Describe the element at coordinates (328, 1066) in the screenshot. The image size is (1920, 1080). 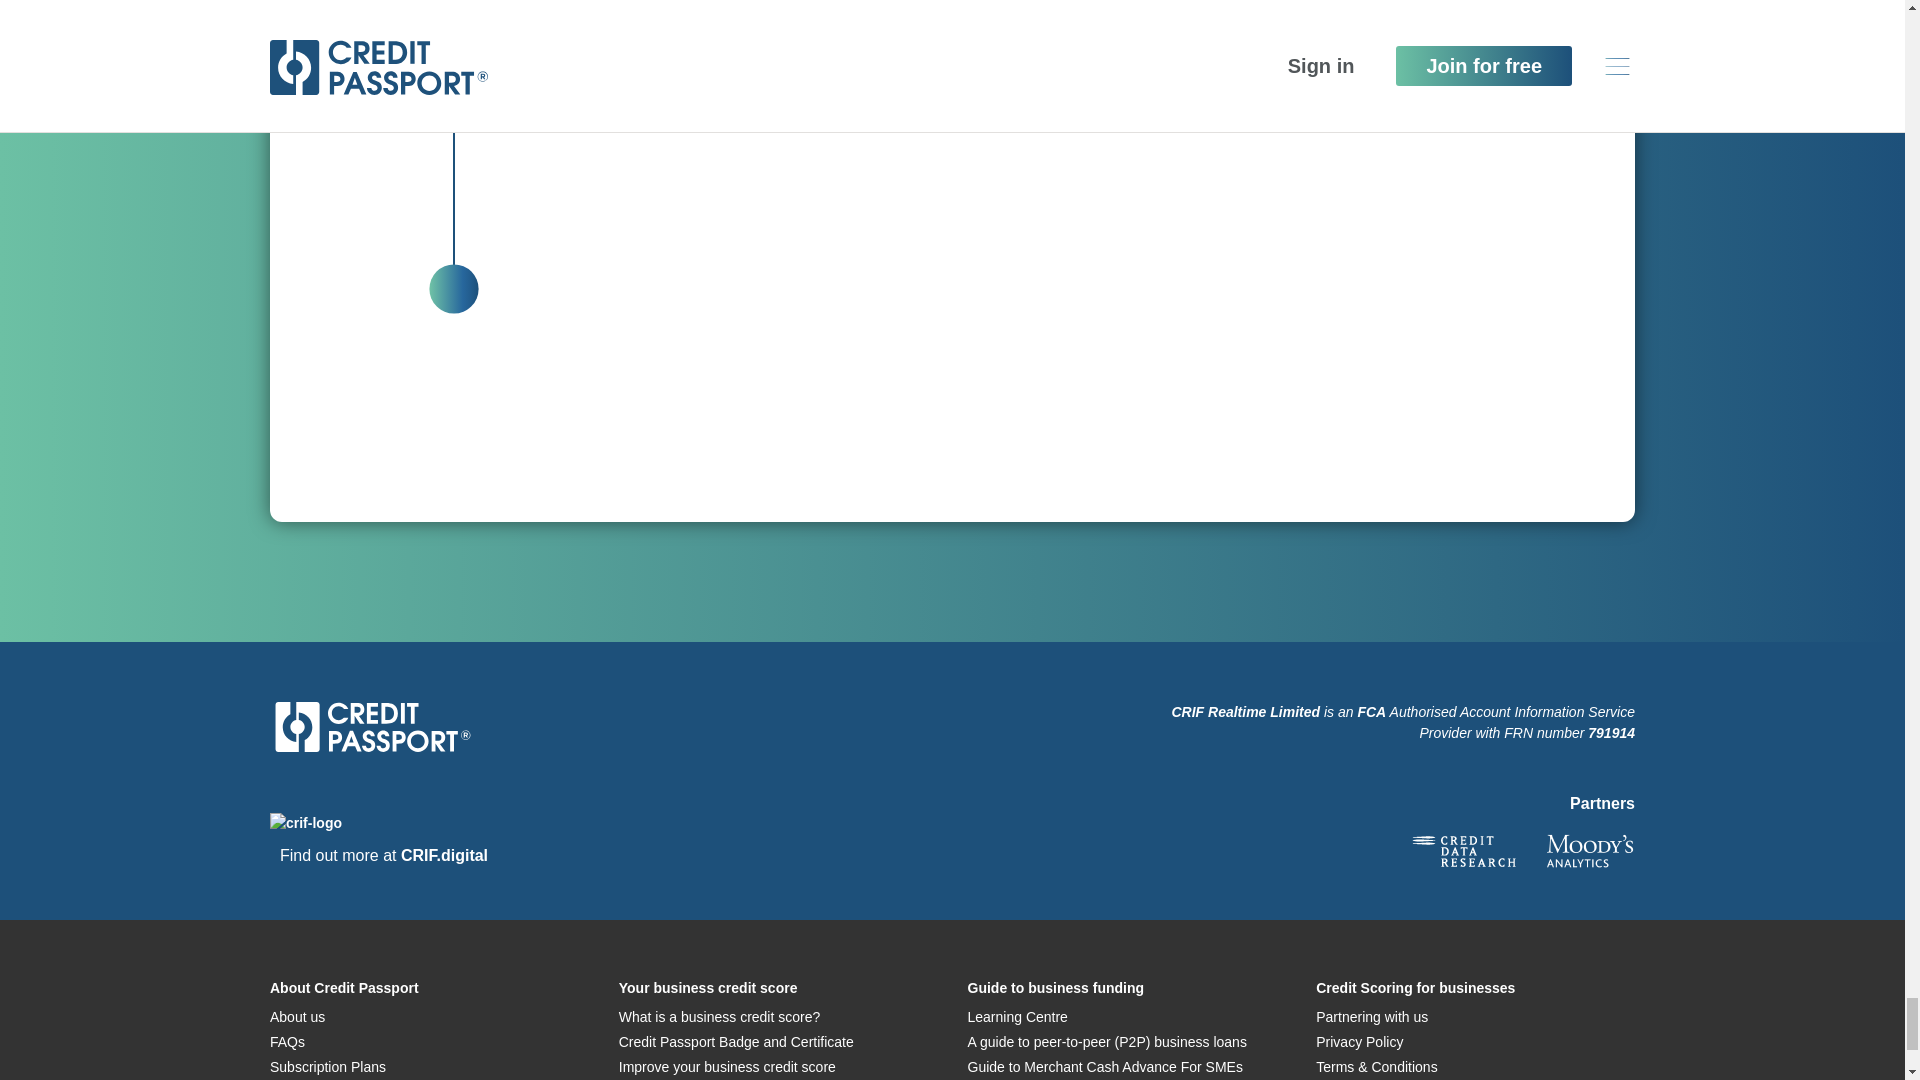
I see `Subscription Plans` at that location.